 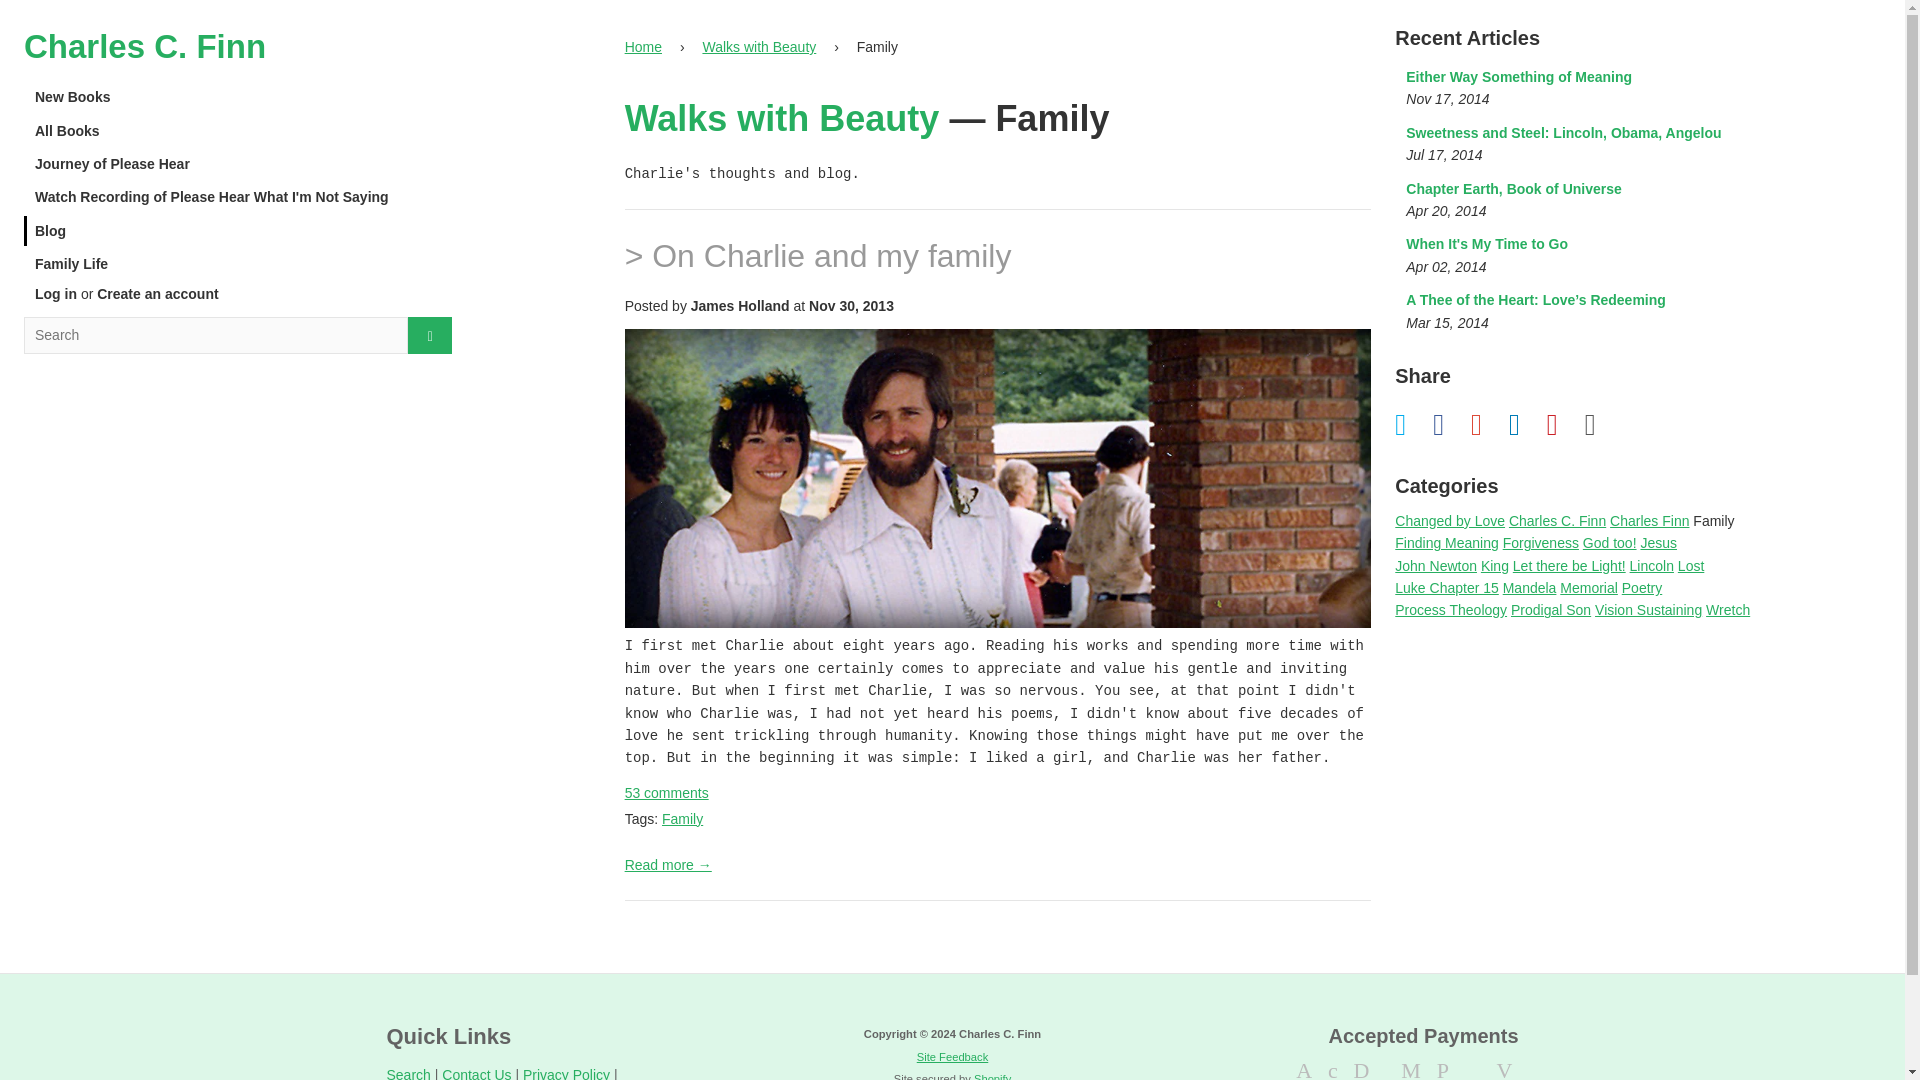 What do you see at coordinates (1447, 542) in the screenshot?
I see `Finding Meaning` at bounding box center [1447, 542].